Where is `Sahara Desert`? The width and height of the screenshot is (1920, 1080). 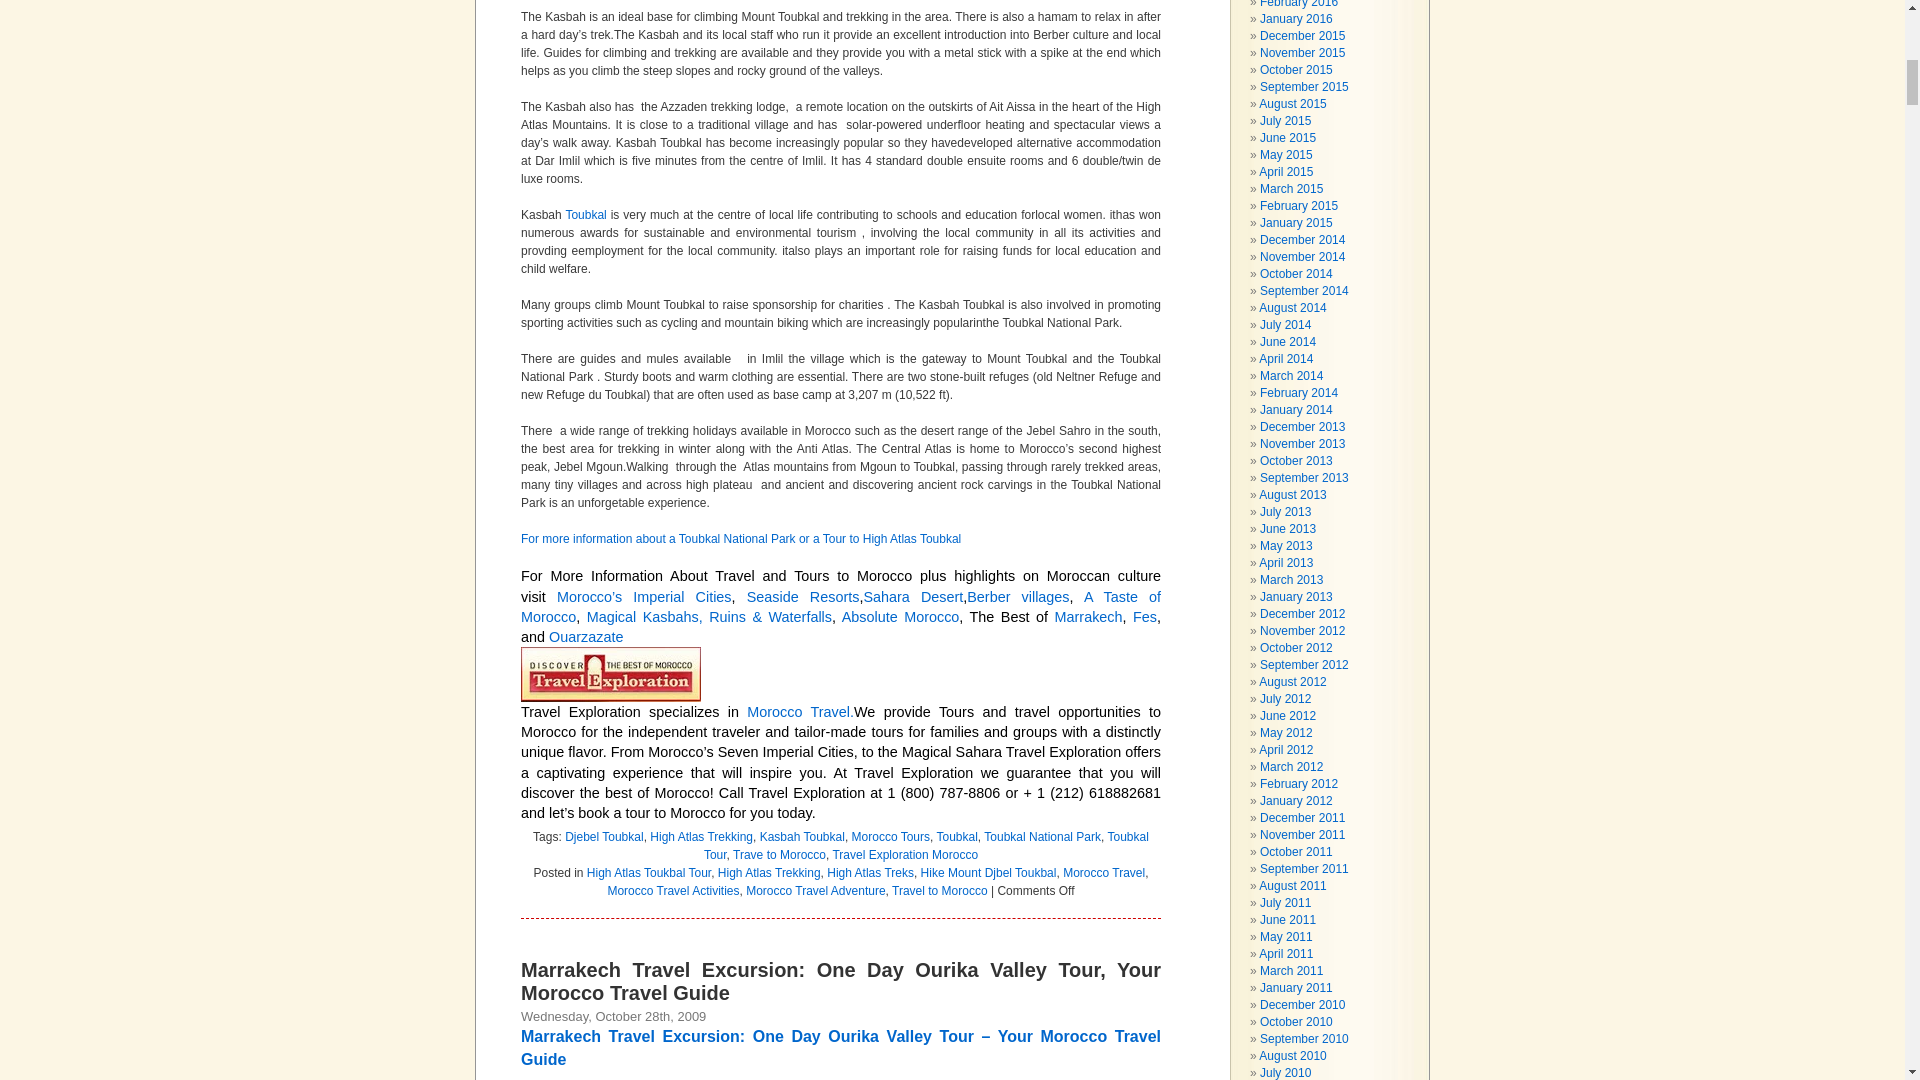
Sahara Desert is located at coordinates (912, 596).